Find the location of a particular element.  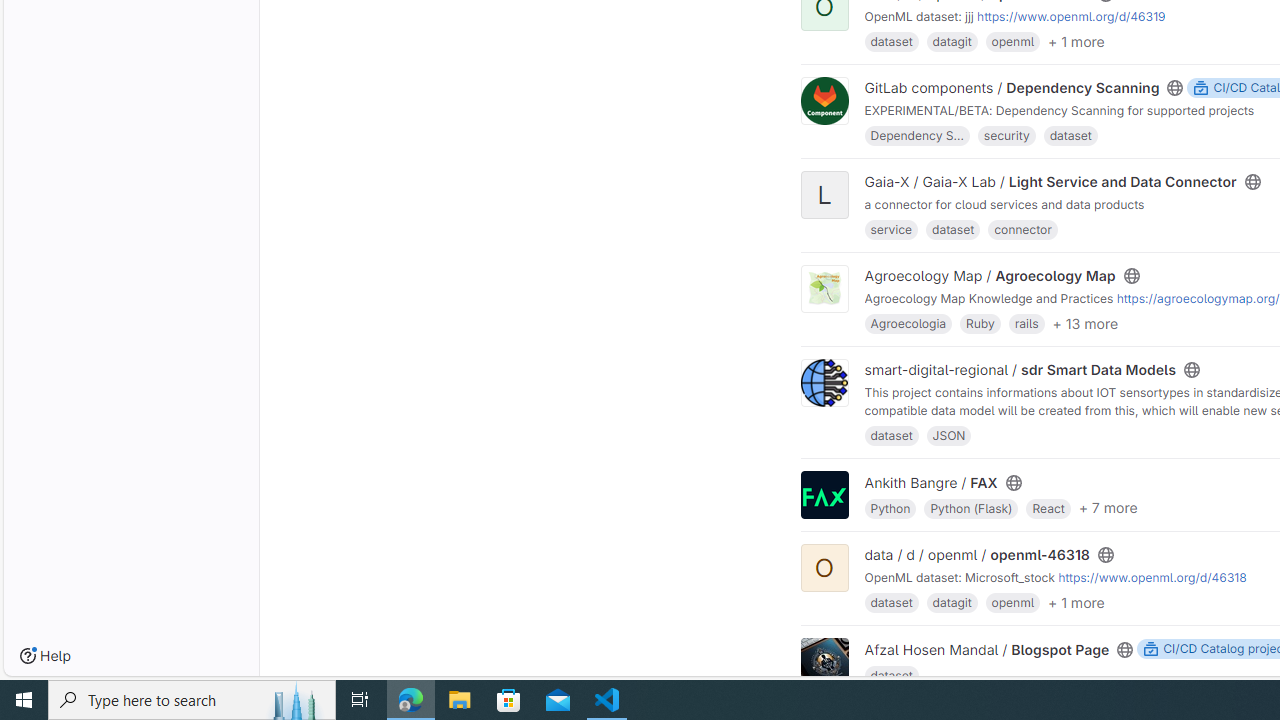

Python (Flask) is located at coordinates (971, 506).